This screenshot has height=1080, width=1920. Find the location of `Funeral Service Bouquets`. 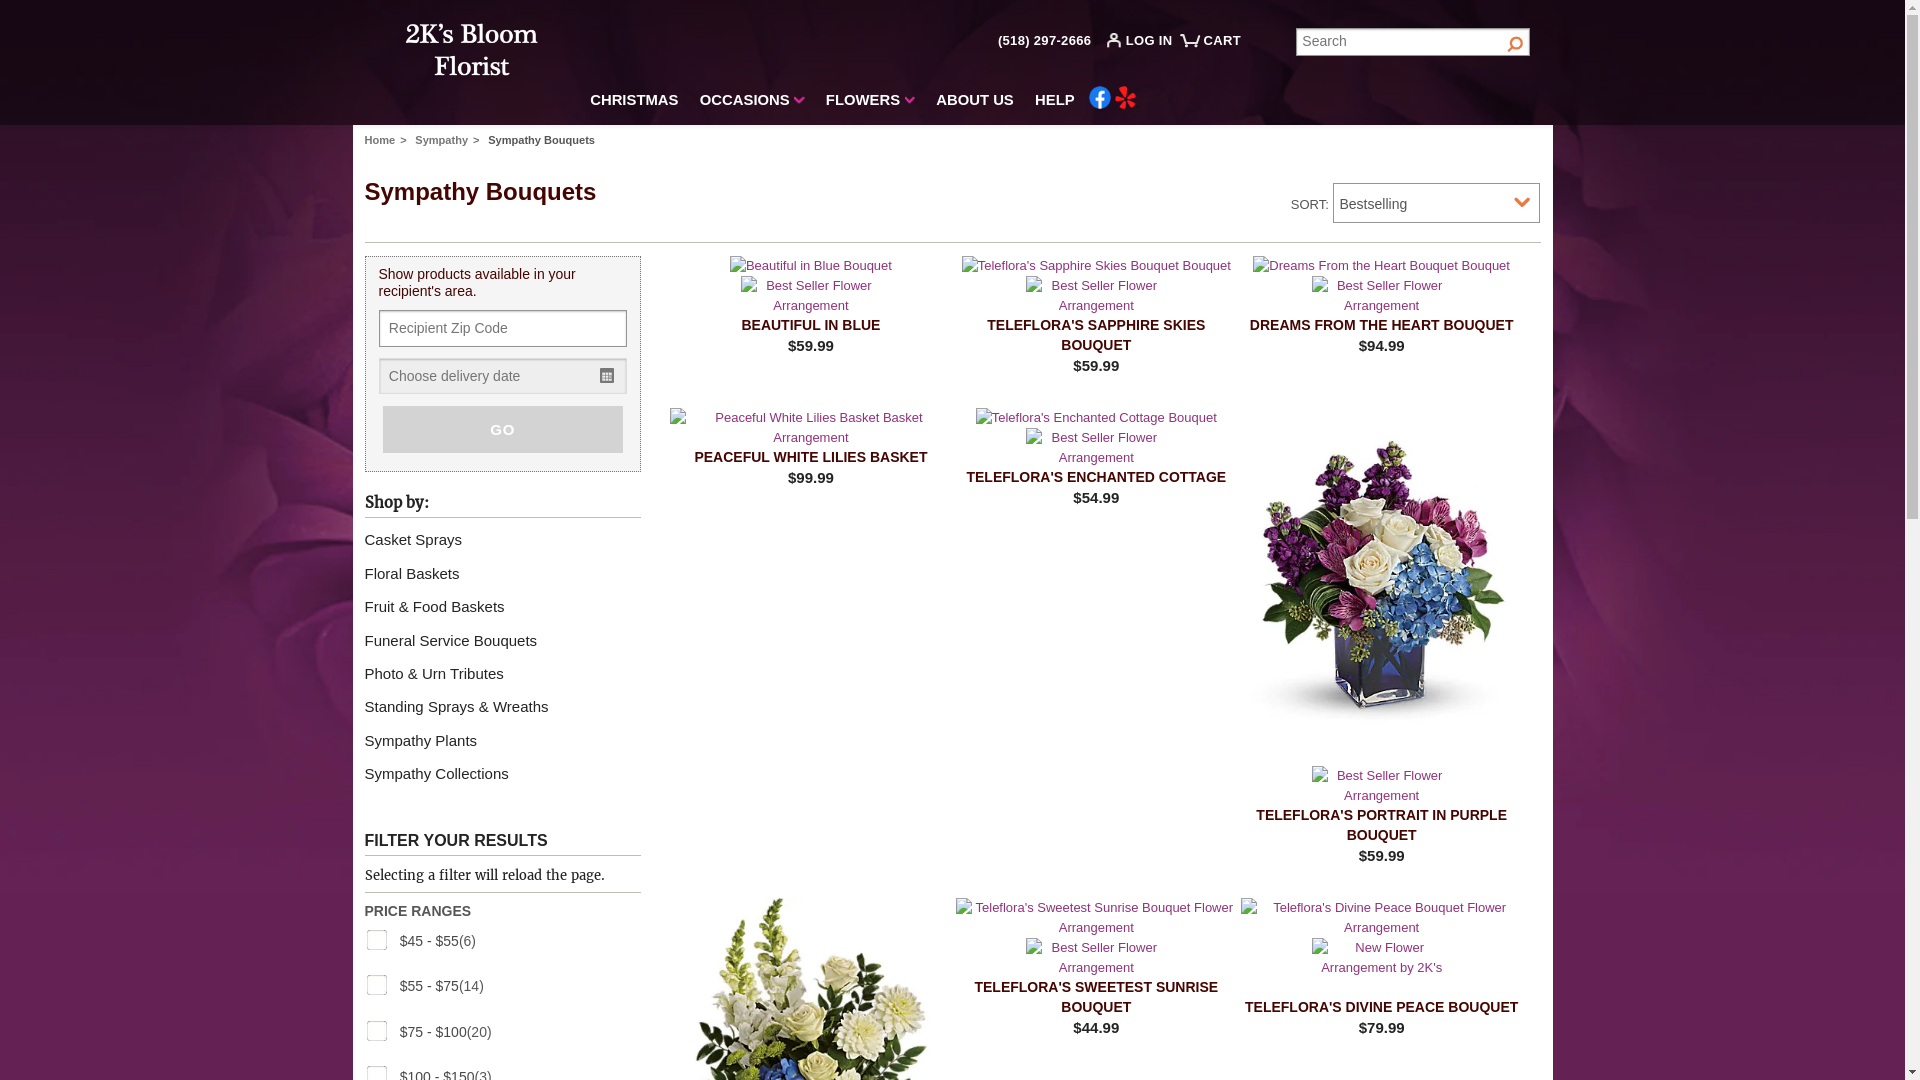

Funeral Service Bouquets is located at coordinates (457, 640).